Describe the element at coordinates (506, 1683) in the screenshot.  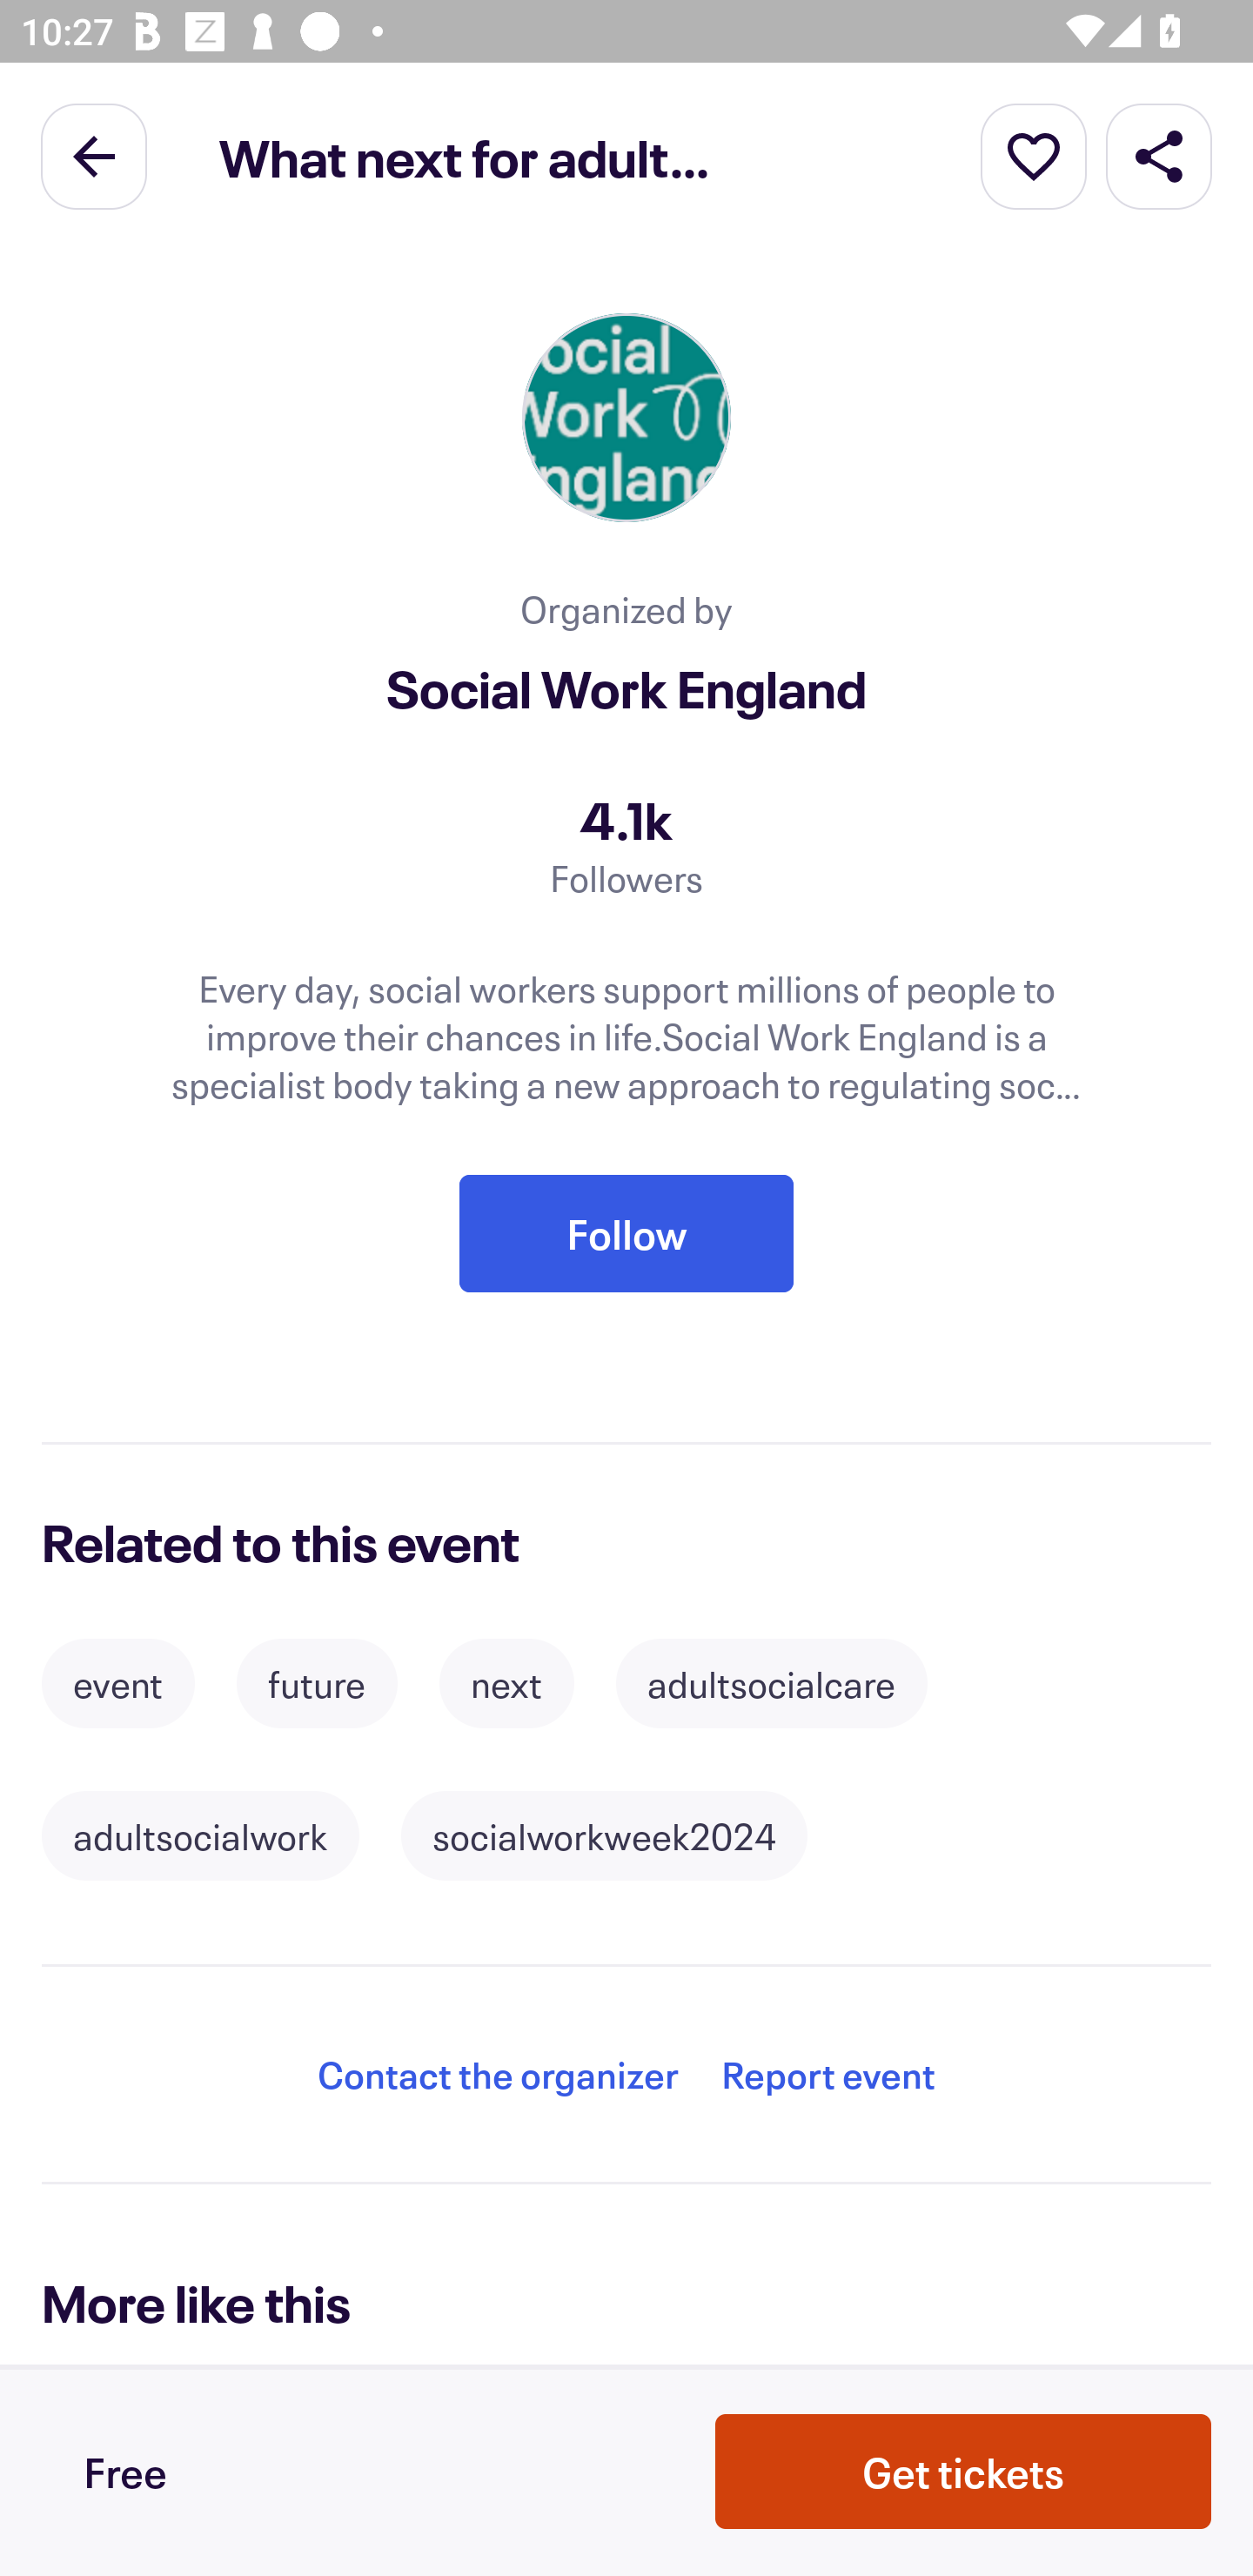
I see `next` at that location.